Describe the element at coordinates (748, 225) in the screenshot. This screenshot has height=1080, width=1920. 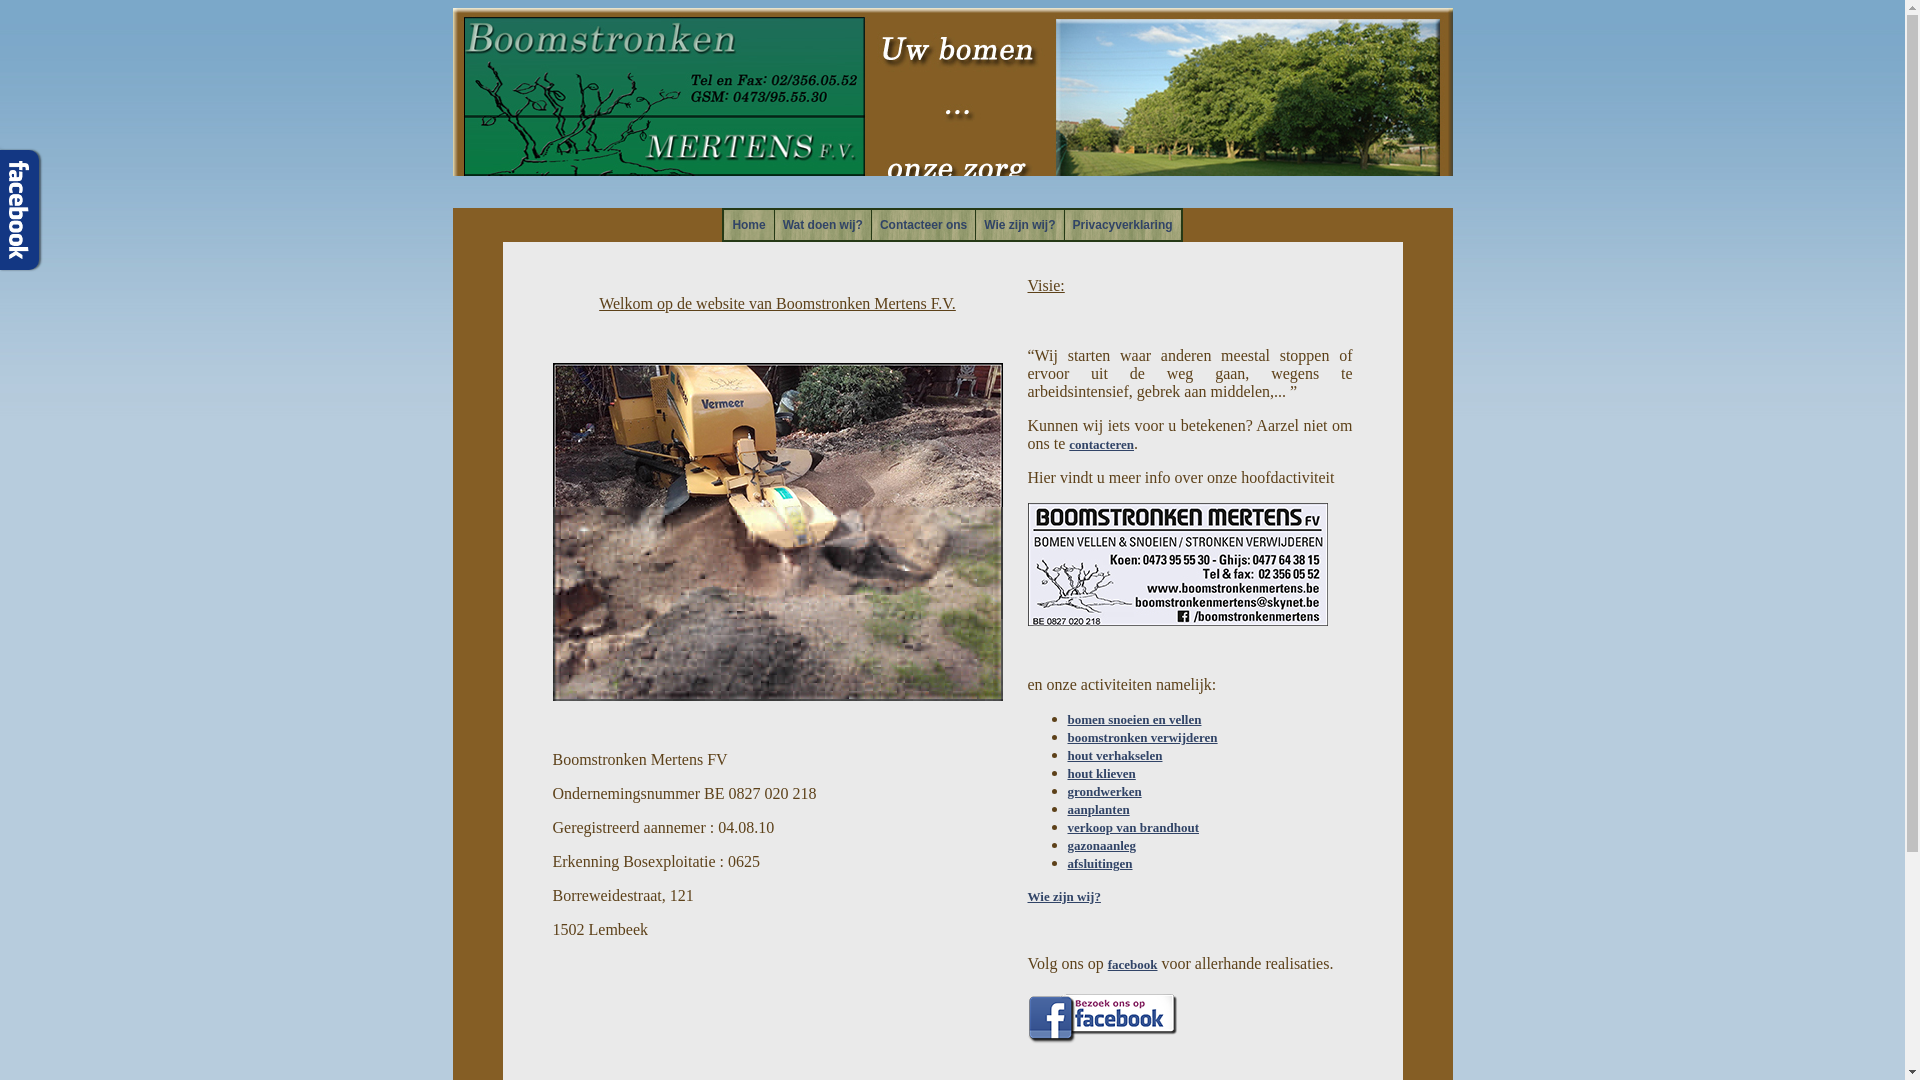
I see `Home` at that location.